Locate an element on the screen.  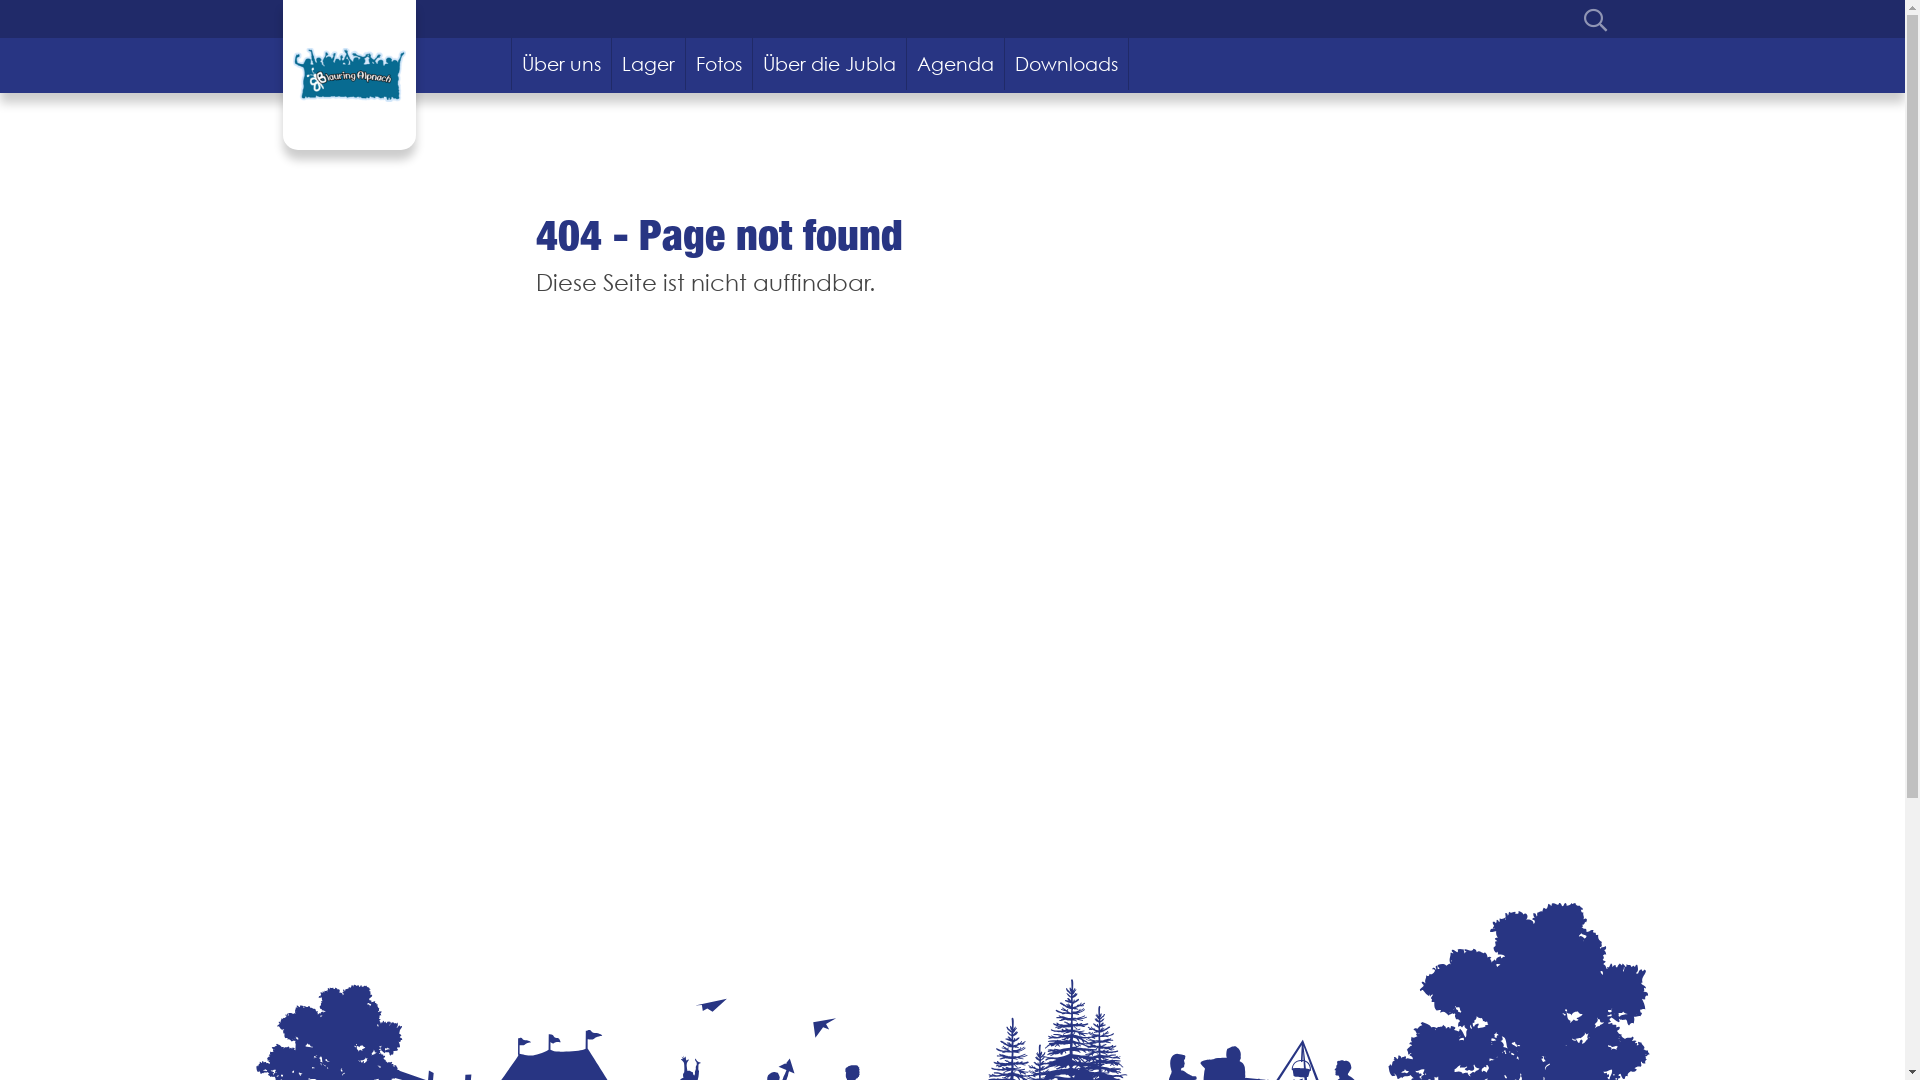
Blauring Alpnach is located at coordinates (348, 75).